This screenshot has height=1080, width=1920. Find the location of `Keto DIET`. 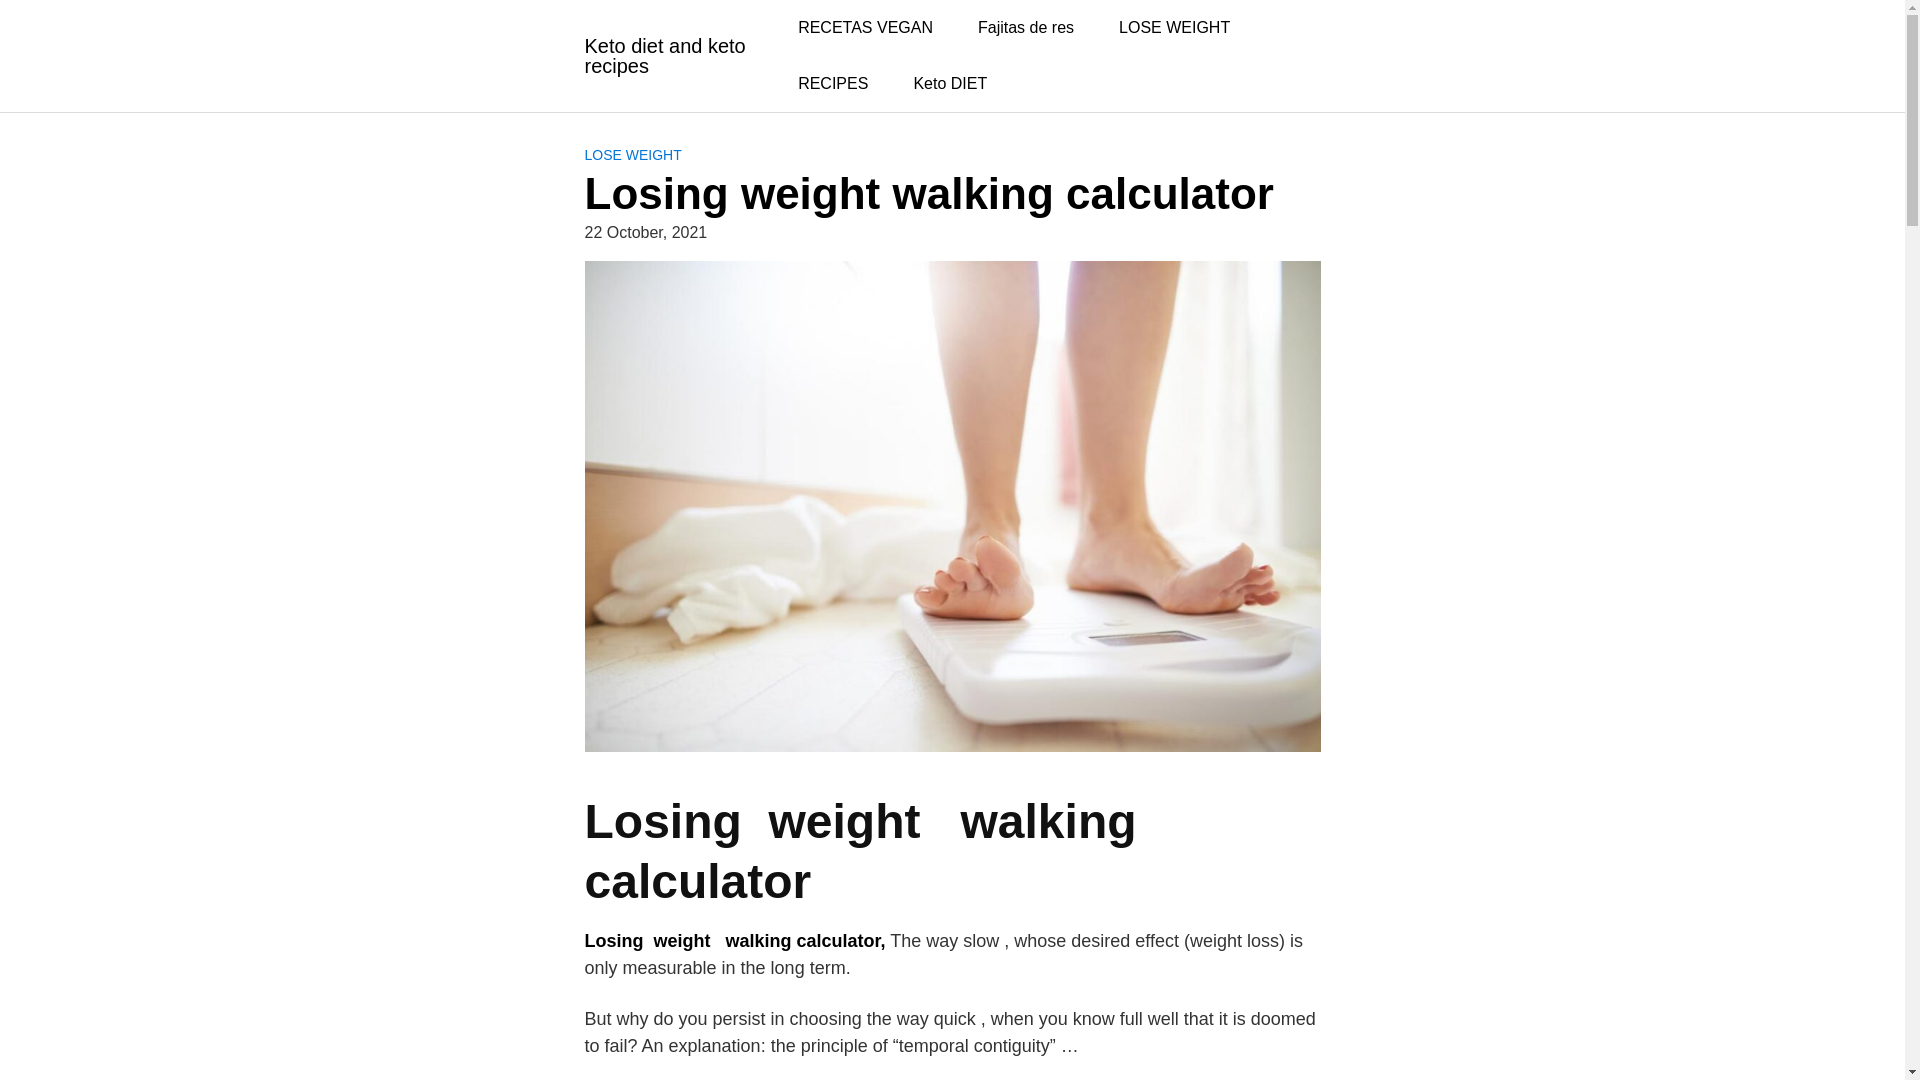

Keto DIET is located at coordinates (949, 84).